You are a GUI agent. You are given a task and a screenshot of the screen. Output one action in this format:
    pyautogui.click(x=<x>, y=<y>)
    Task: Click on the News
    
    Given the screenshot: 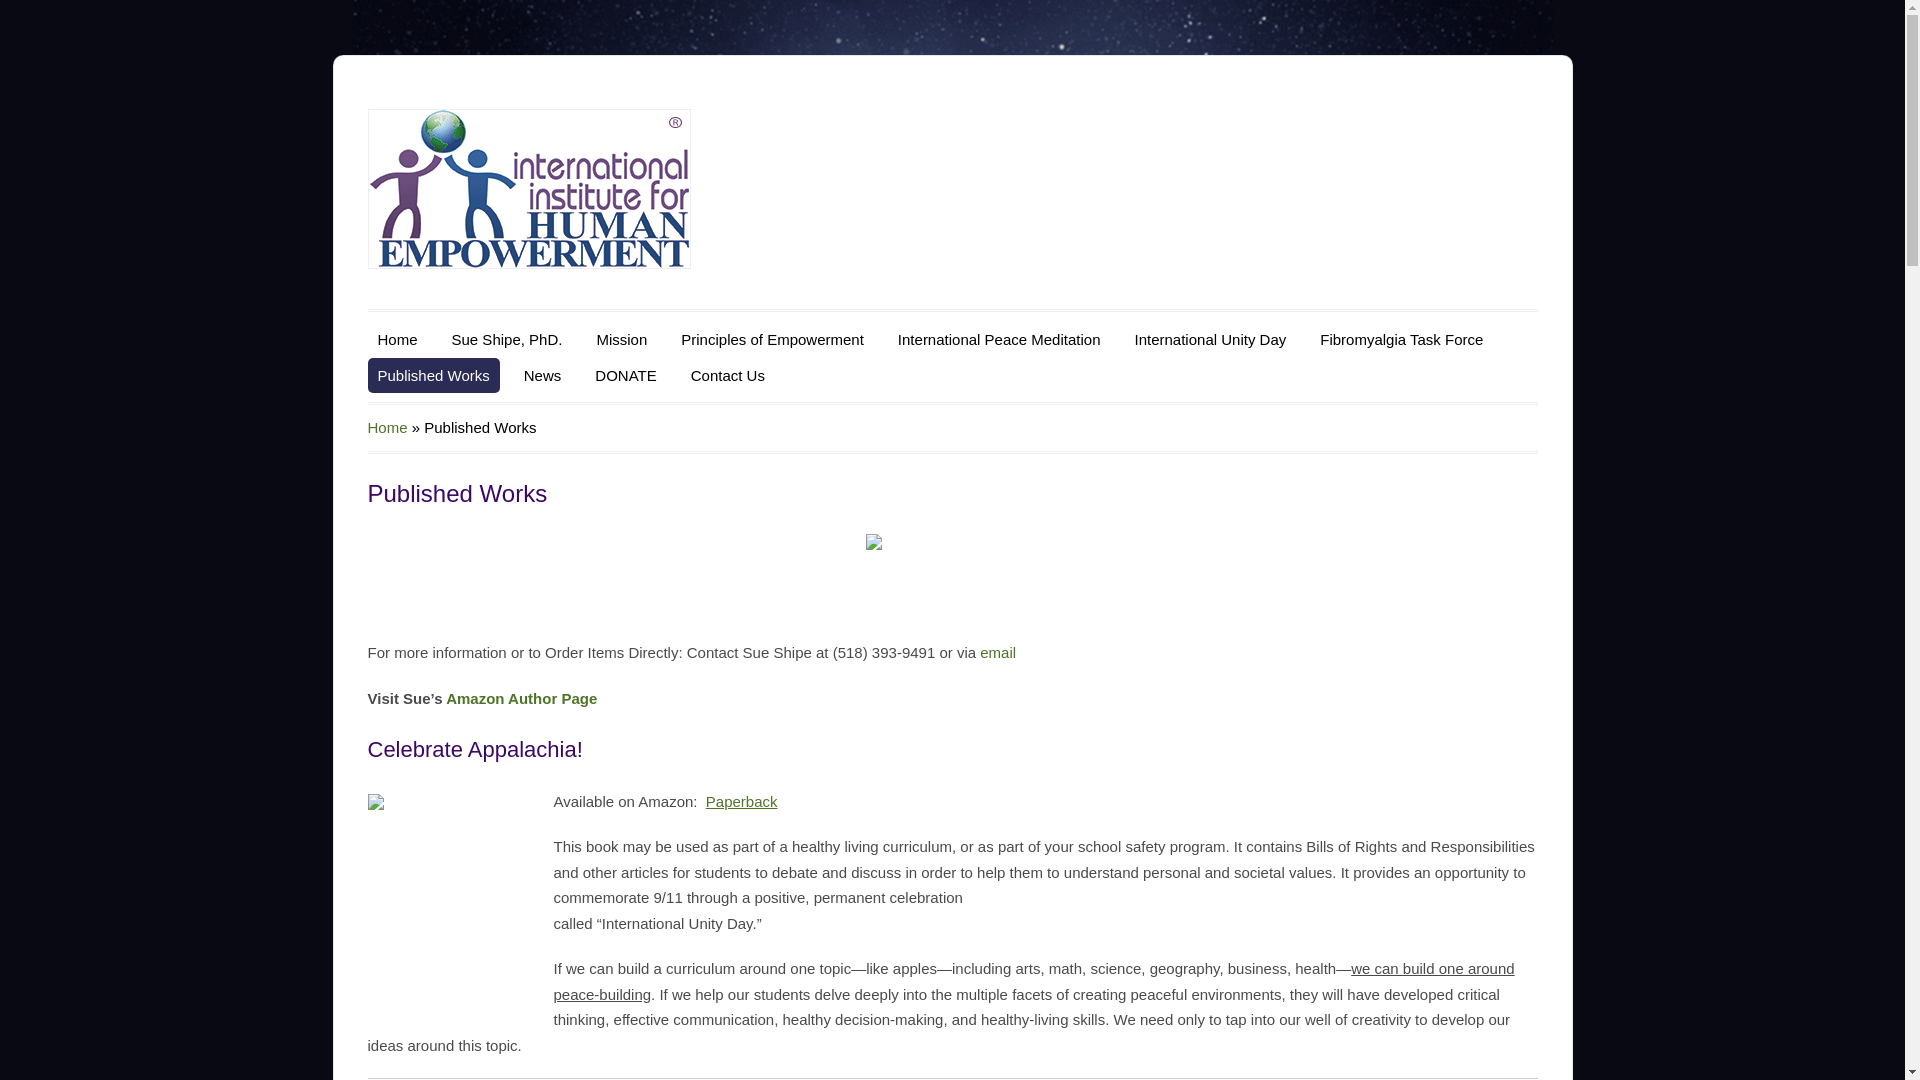 What is the action you would take?
    pyautogui.click(x=543, y=376)
    